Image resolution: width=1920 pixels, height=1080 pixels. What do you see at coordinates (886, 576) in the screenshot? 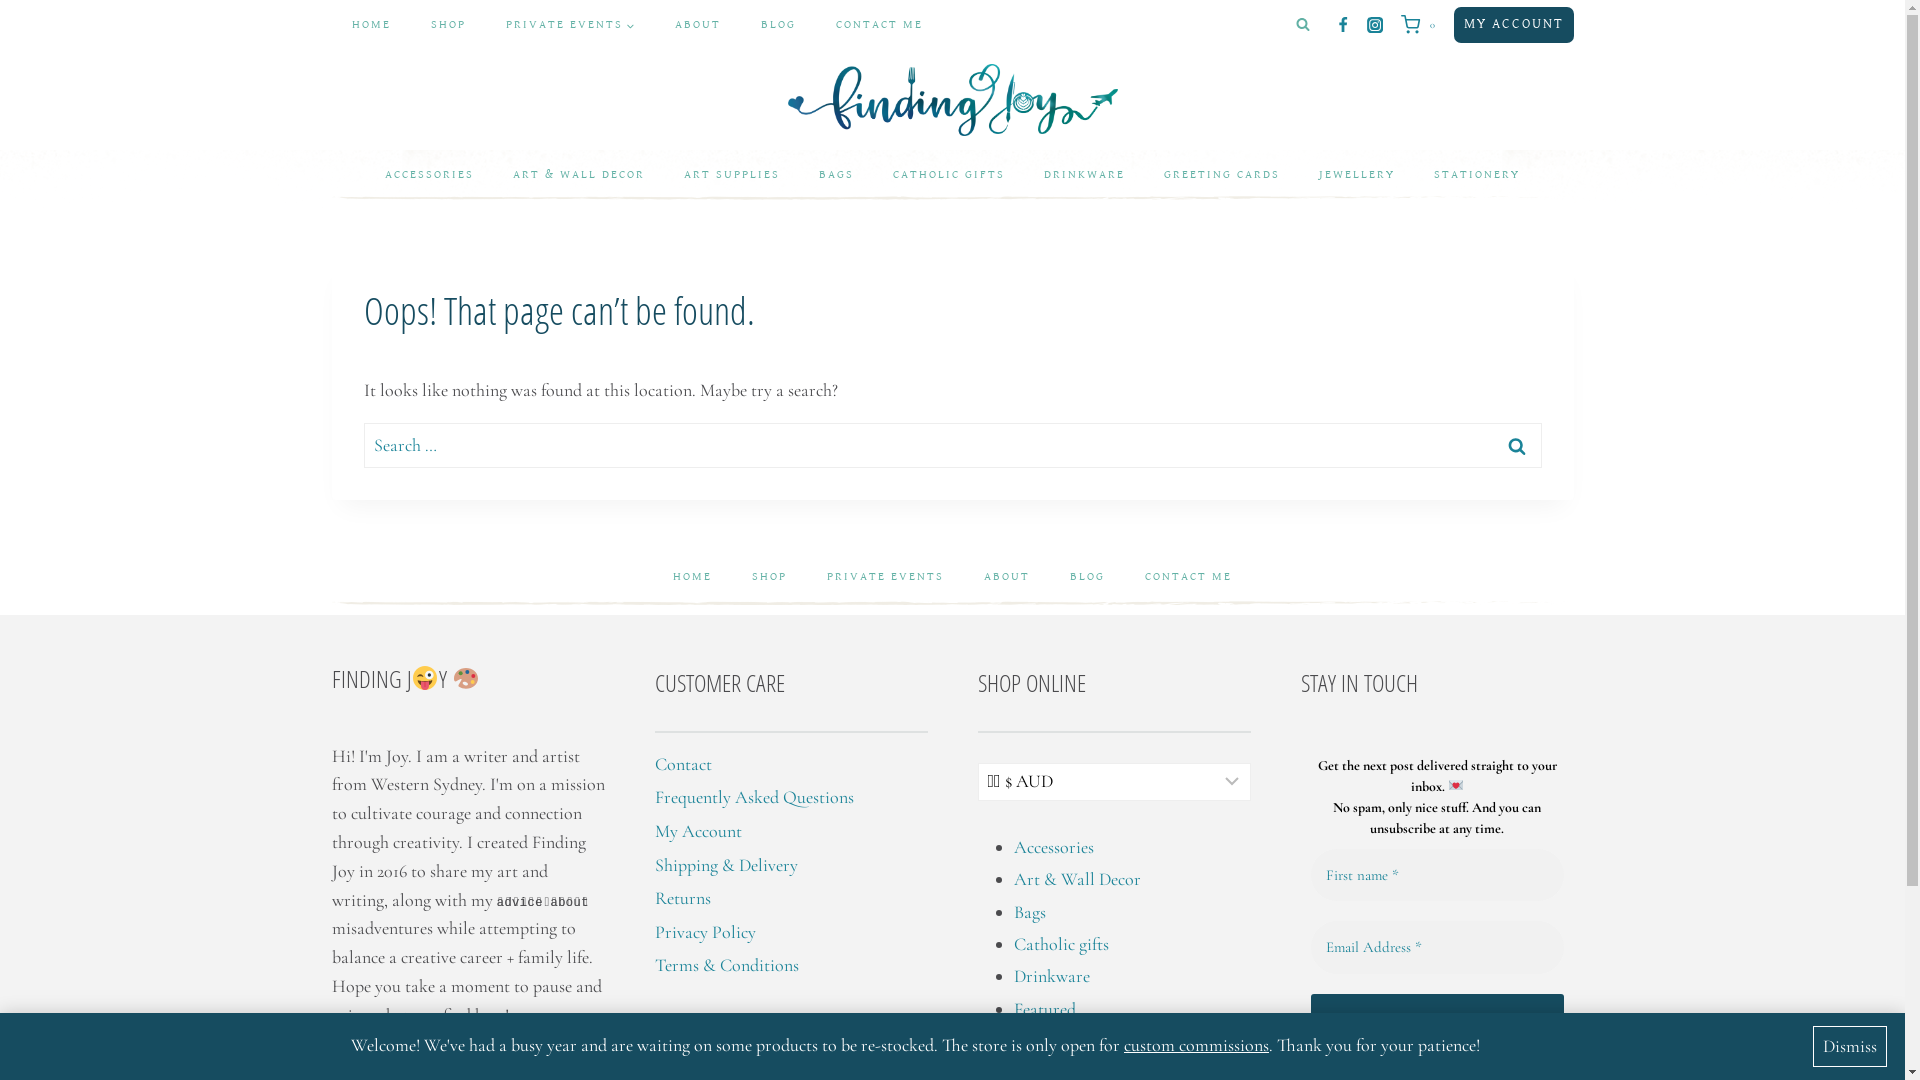
I see `PRIVATE EVENTS` at bounding box center [886, 576].